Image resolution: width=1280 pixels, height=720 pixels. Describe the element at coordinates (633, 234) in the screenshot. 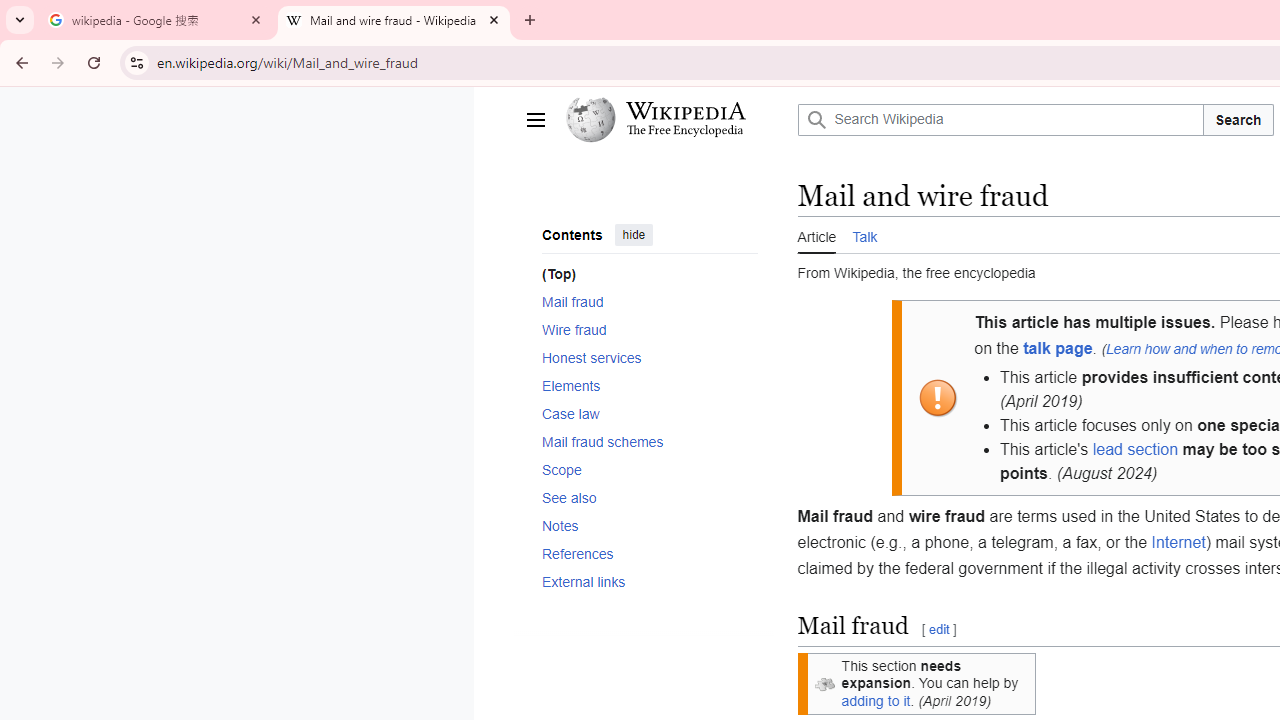

I see `hide` at that location.